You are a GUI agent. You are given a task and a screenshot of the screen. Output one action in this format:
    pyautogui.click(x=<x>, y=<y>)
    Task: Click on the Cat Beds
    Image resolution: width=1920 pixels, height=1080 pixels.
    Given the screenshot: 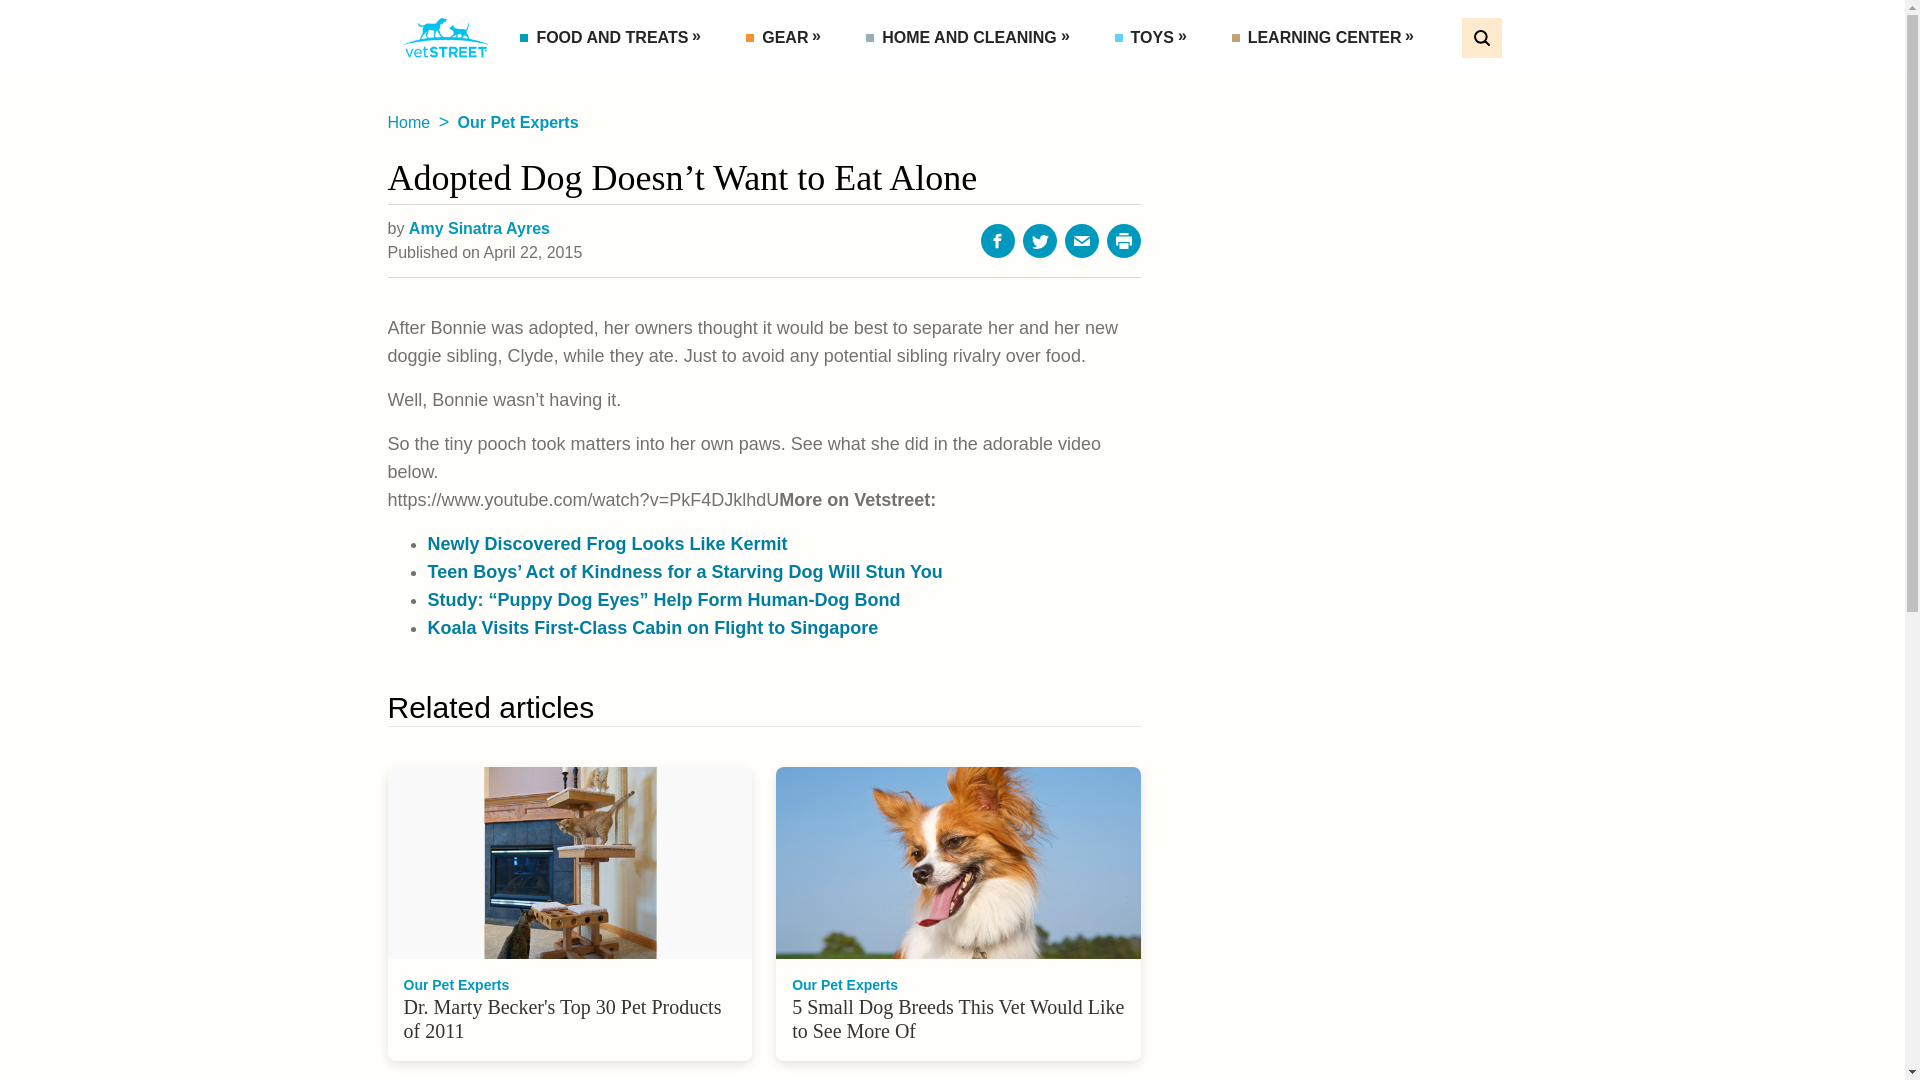 What is the action you would take?
    pyautogui.click(x=949, y=82)
    